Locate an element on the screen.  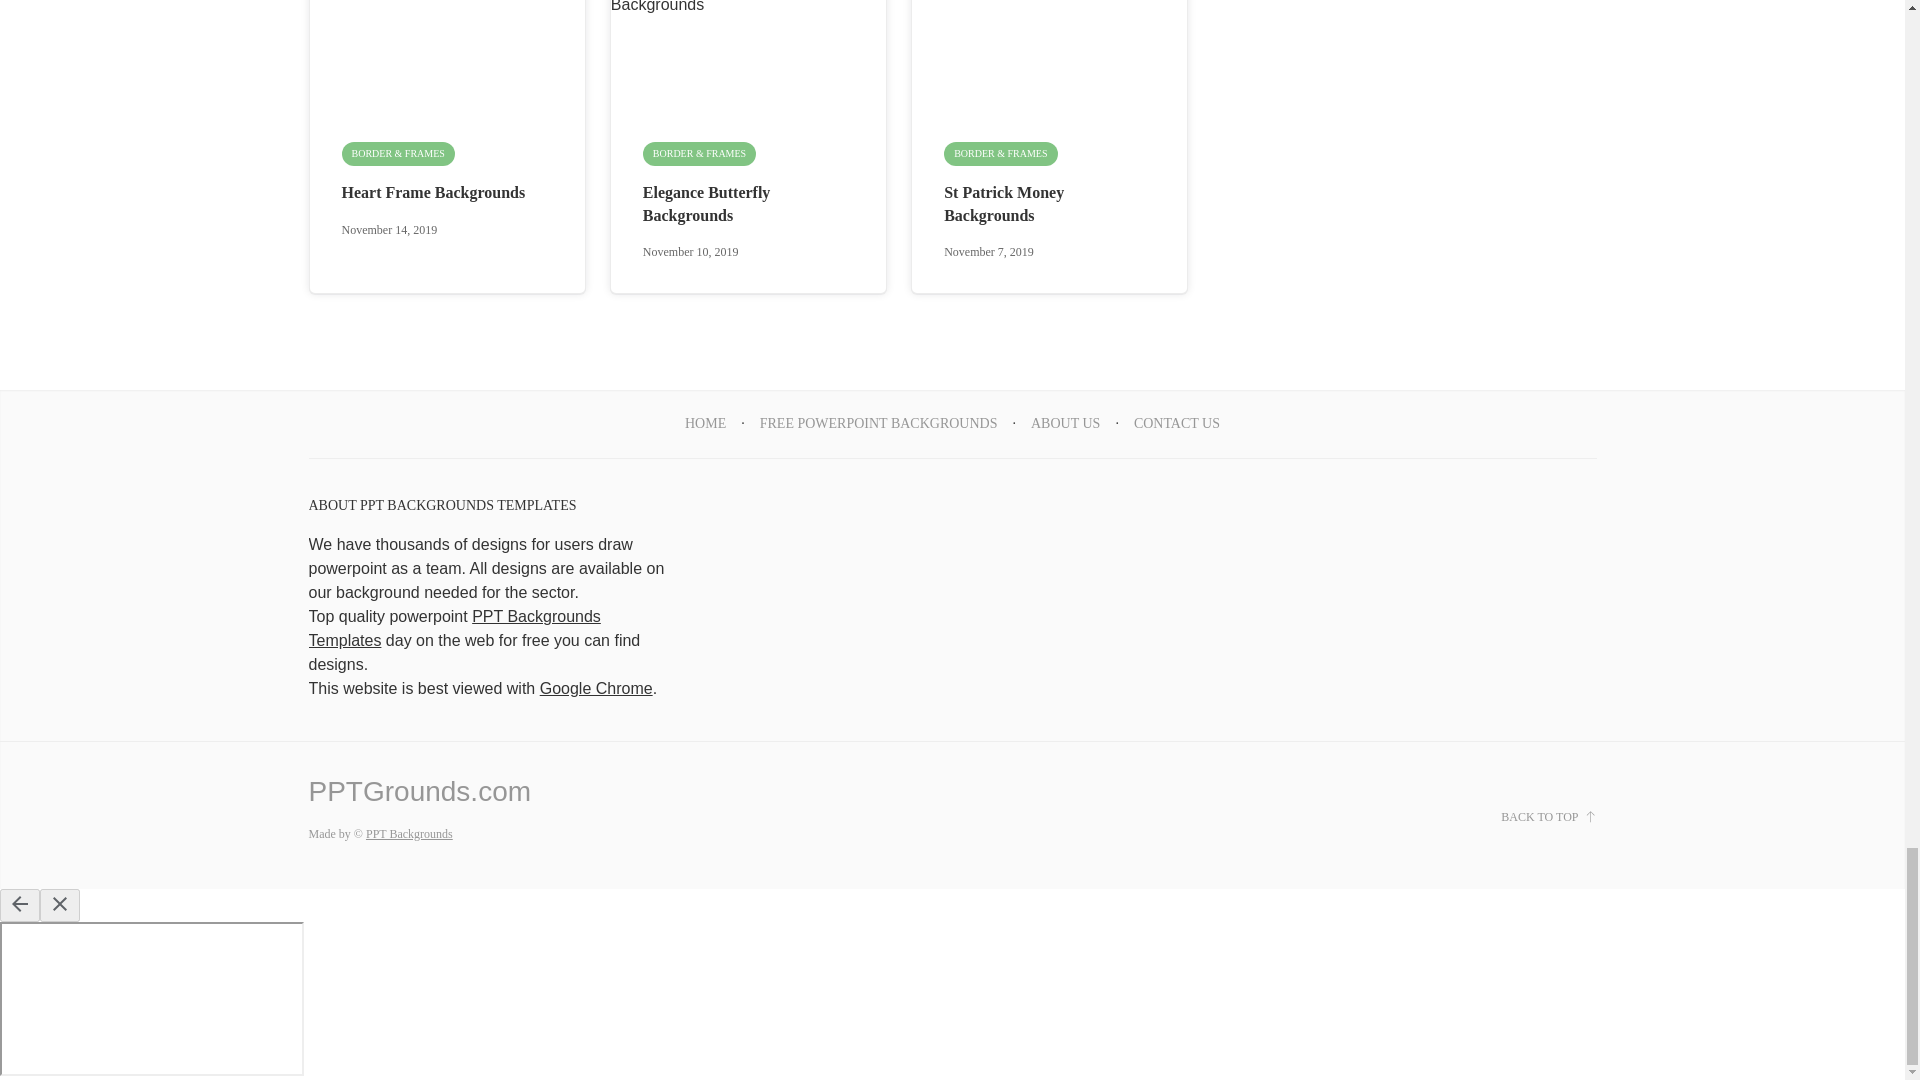
BACK TO TOP is located at coordinates (1548, 816).